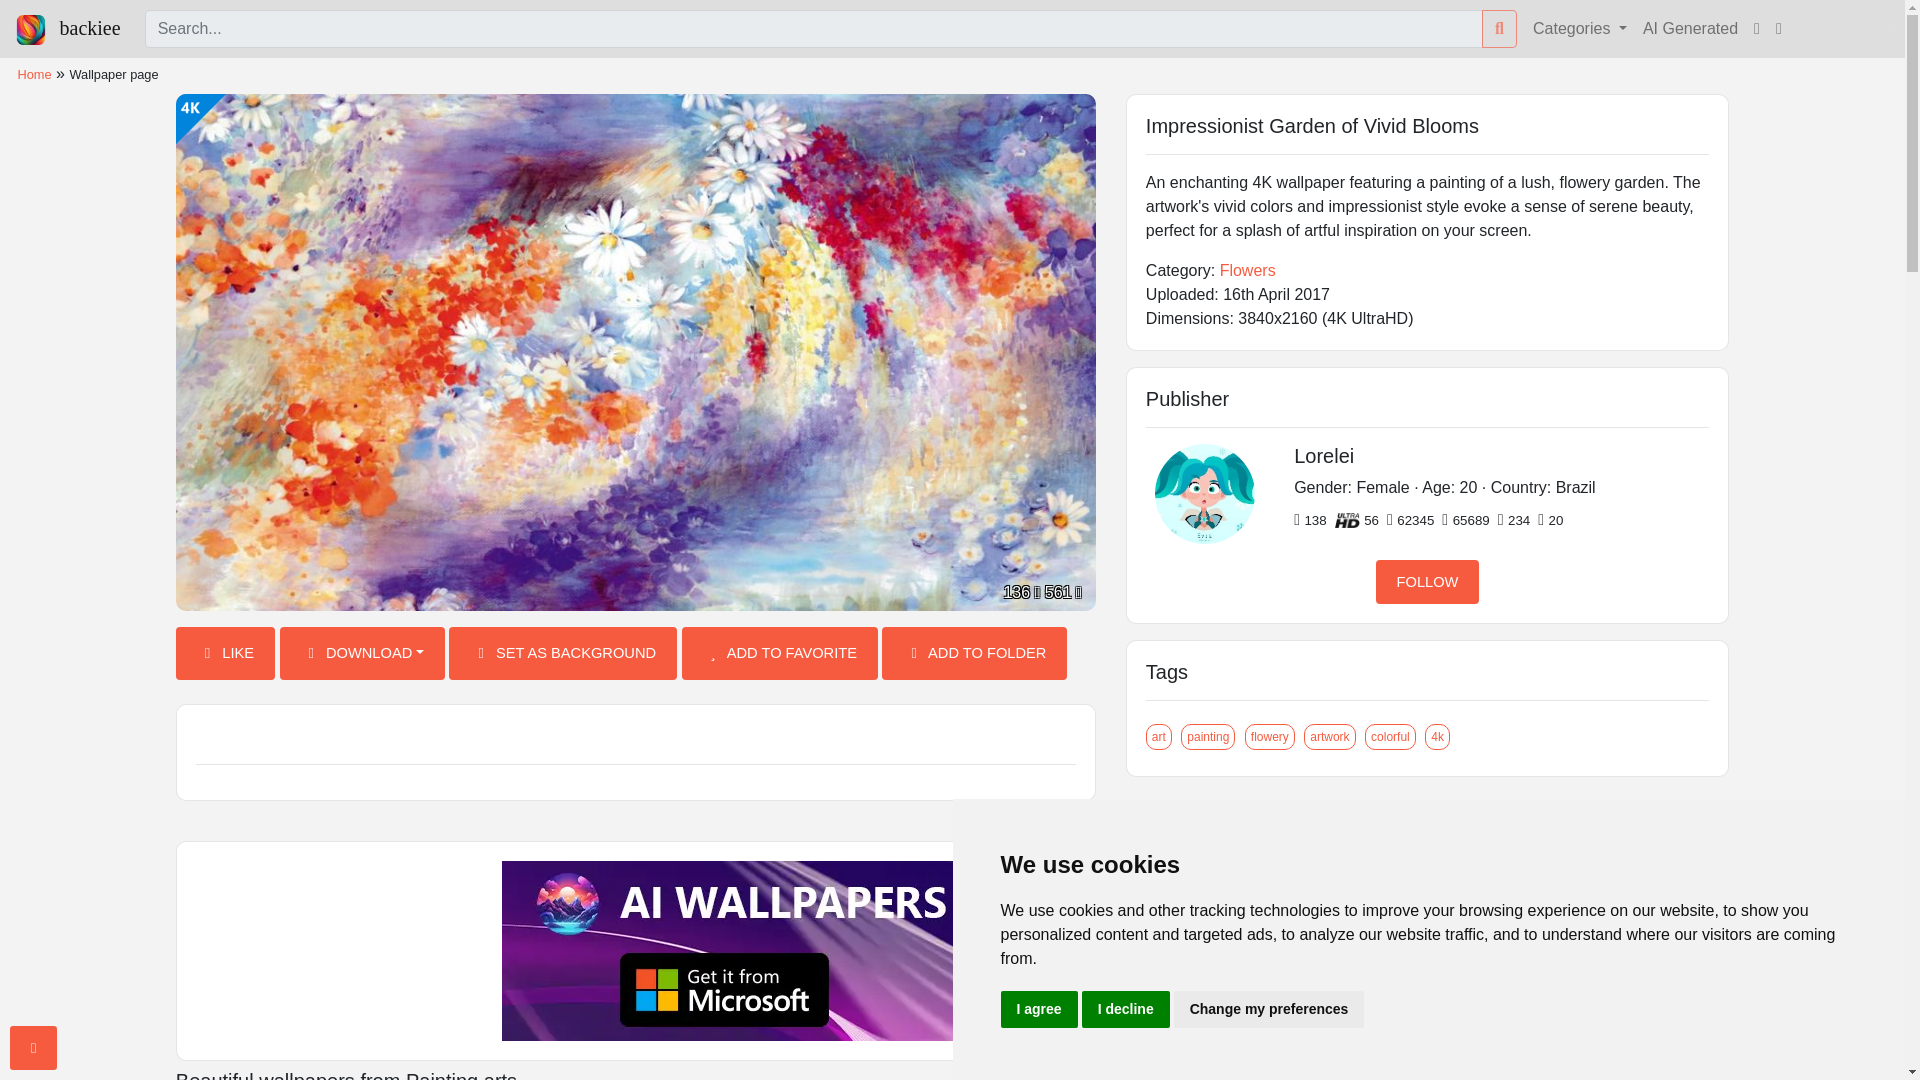 The image size is (1920, 1080). Describe the element at coordinates (635, 736) in the screenshot. I see `Comments` at that location.